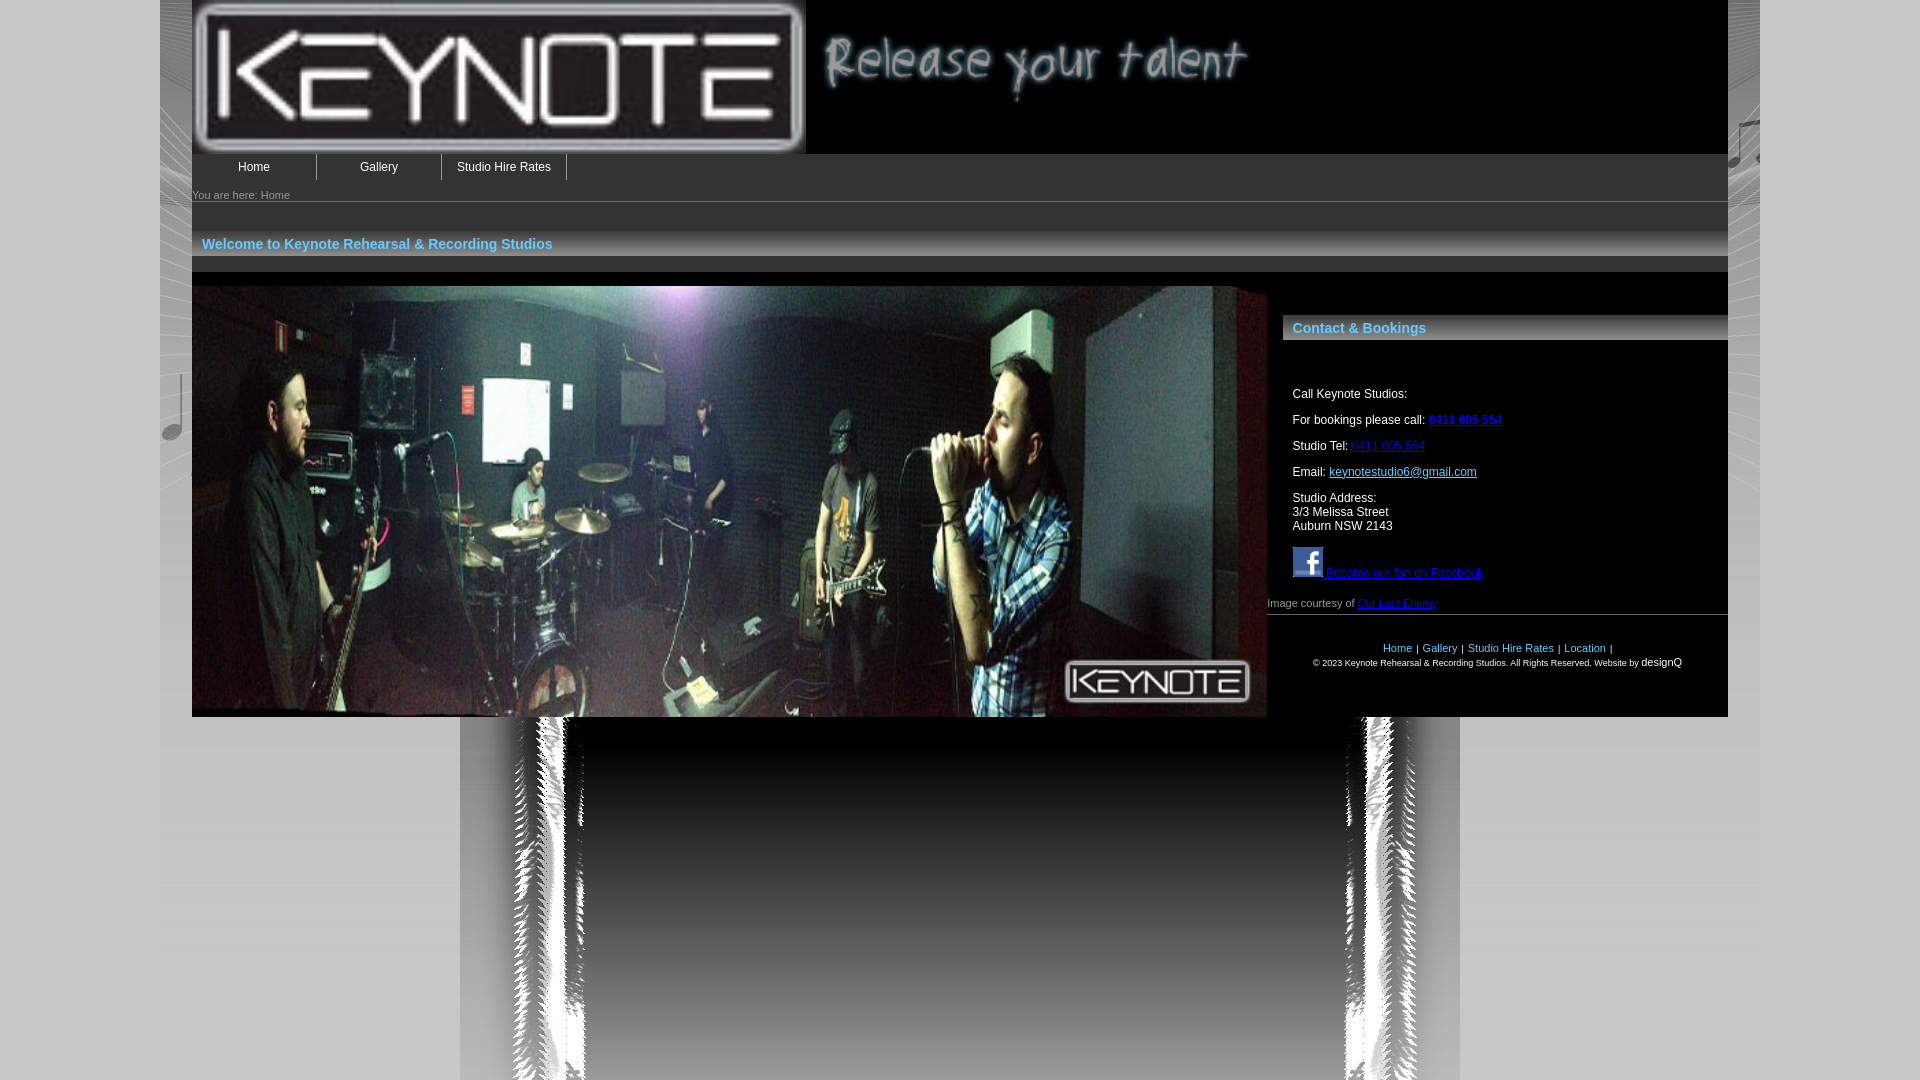 The width and height of the screenshot is (1920, 1080). What do you see at coordinates (1440, 648) in the screenshot?
I see `Gallery` at bounding box center [1440, 648].